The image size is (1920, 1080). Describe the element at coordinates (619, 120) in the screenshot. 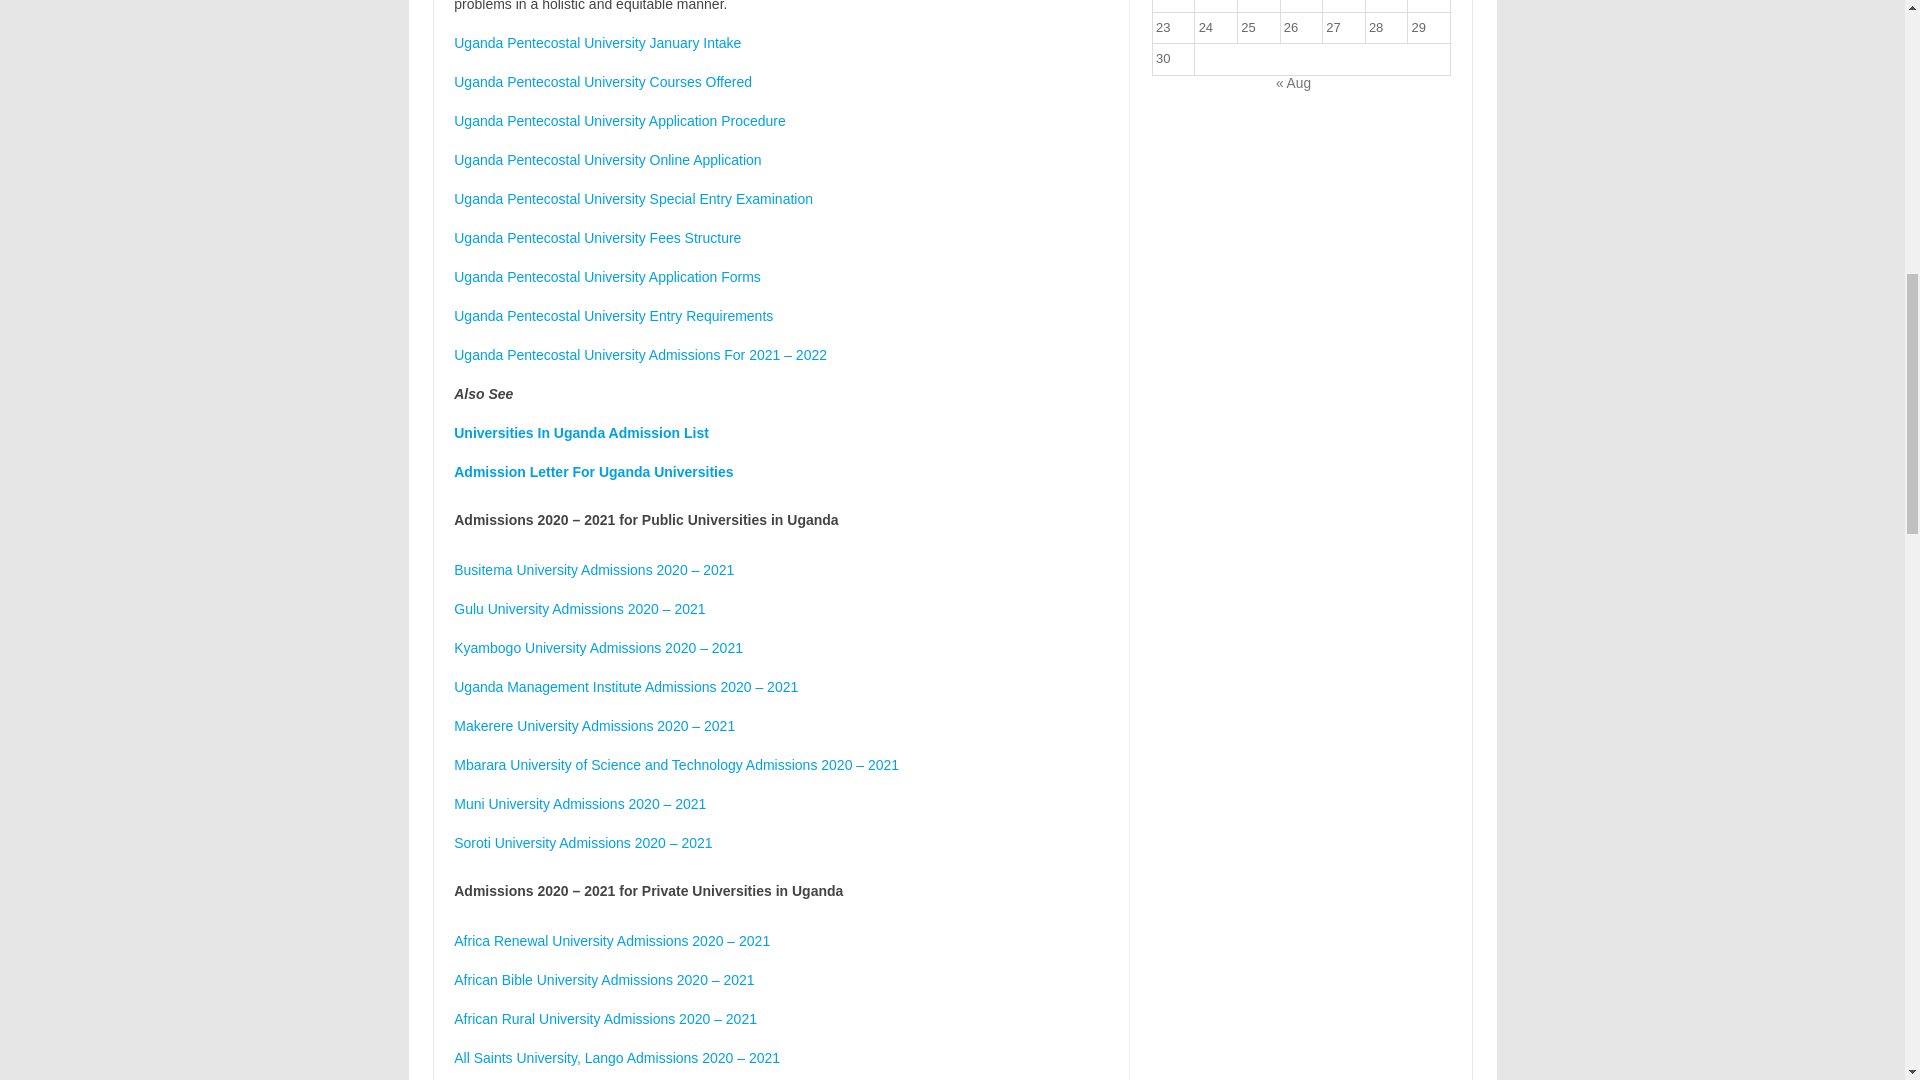

I see `Uganda Pentecostal University Application Procedure` at that location.